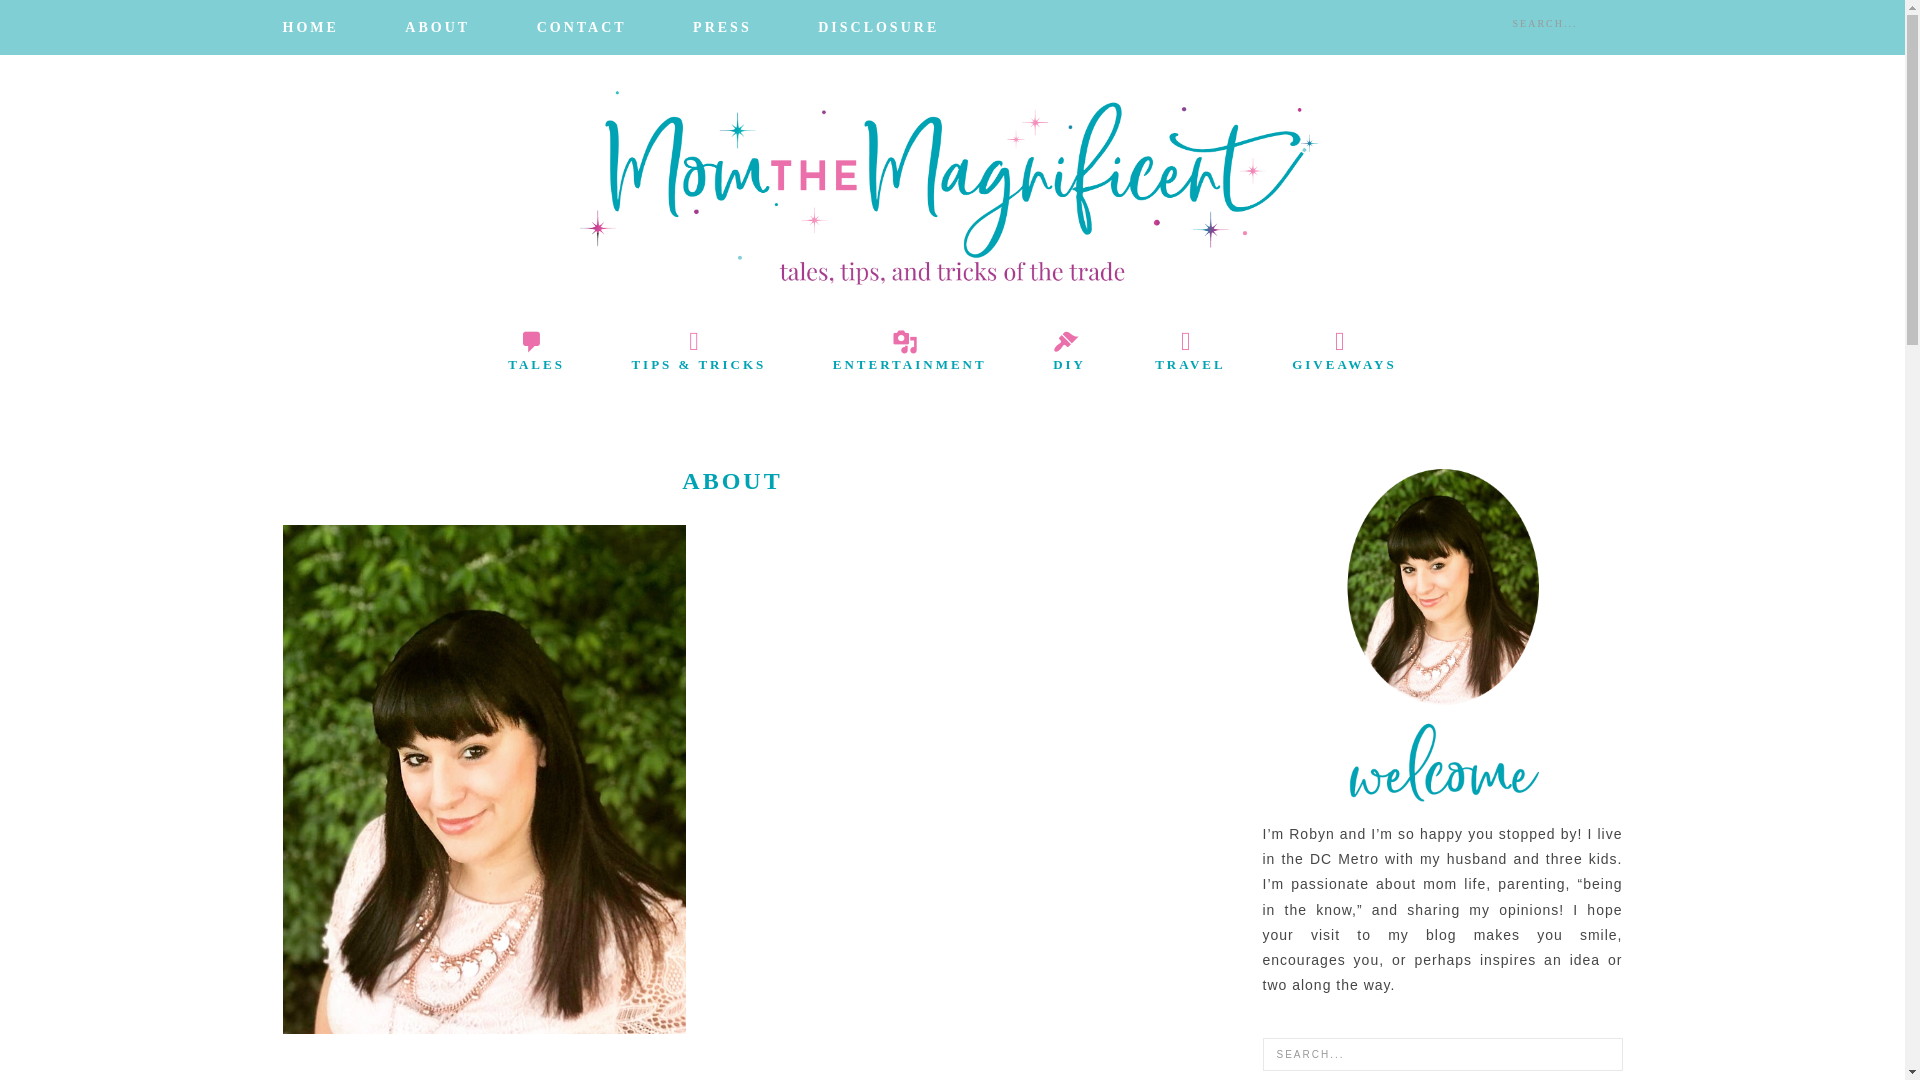 The width and height of the screenshot is (1920, 1080). I want to click on GIVEAWAYS, so click(1344, 355).